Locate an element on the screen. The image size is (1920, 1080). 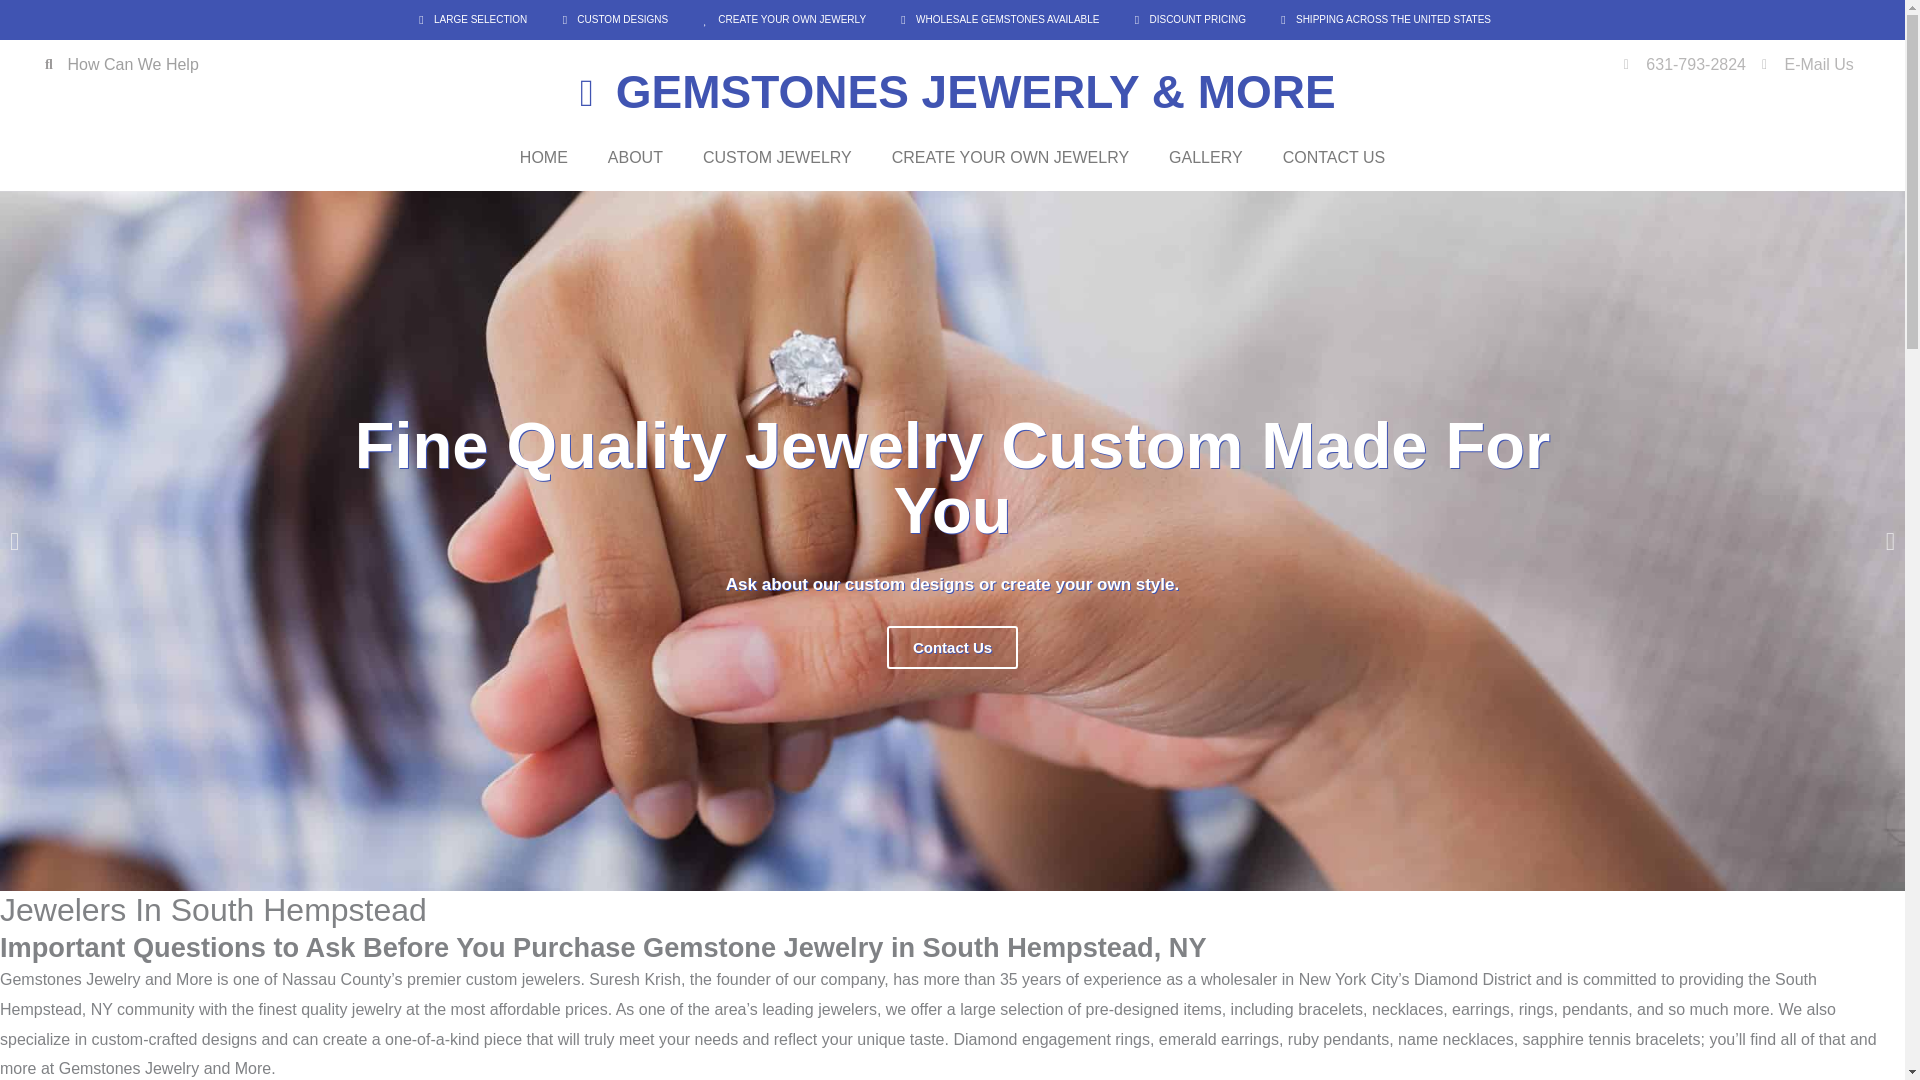
How Can We Help is located at coordinates (122, 64).